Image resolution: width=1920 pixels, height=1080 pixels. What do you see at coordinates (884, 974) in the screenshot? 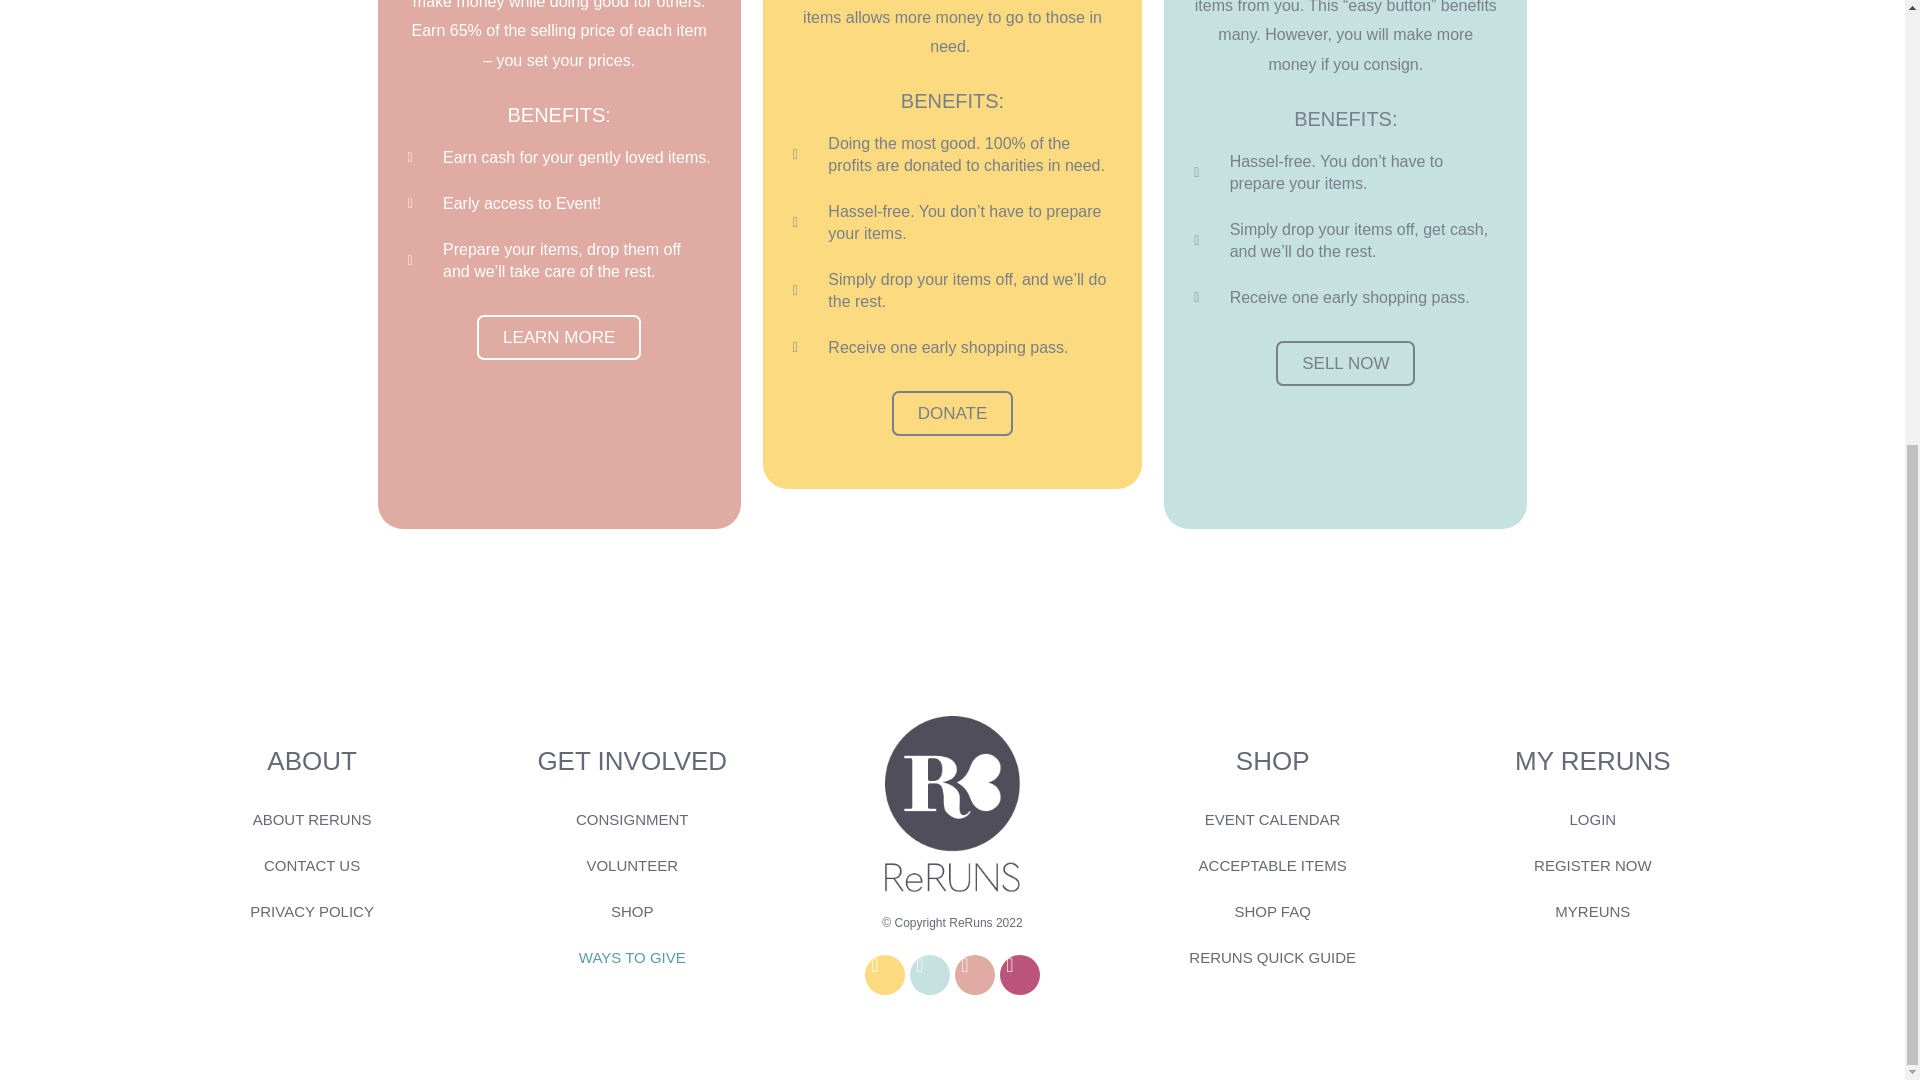
I see `Phone-alt` at bounding box center [884, 974].